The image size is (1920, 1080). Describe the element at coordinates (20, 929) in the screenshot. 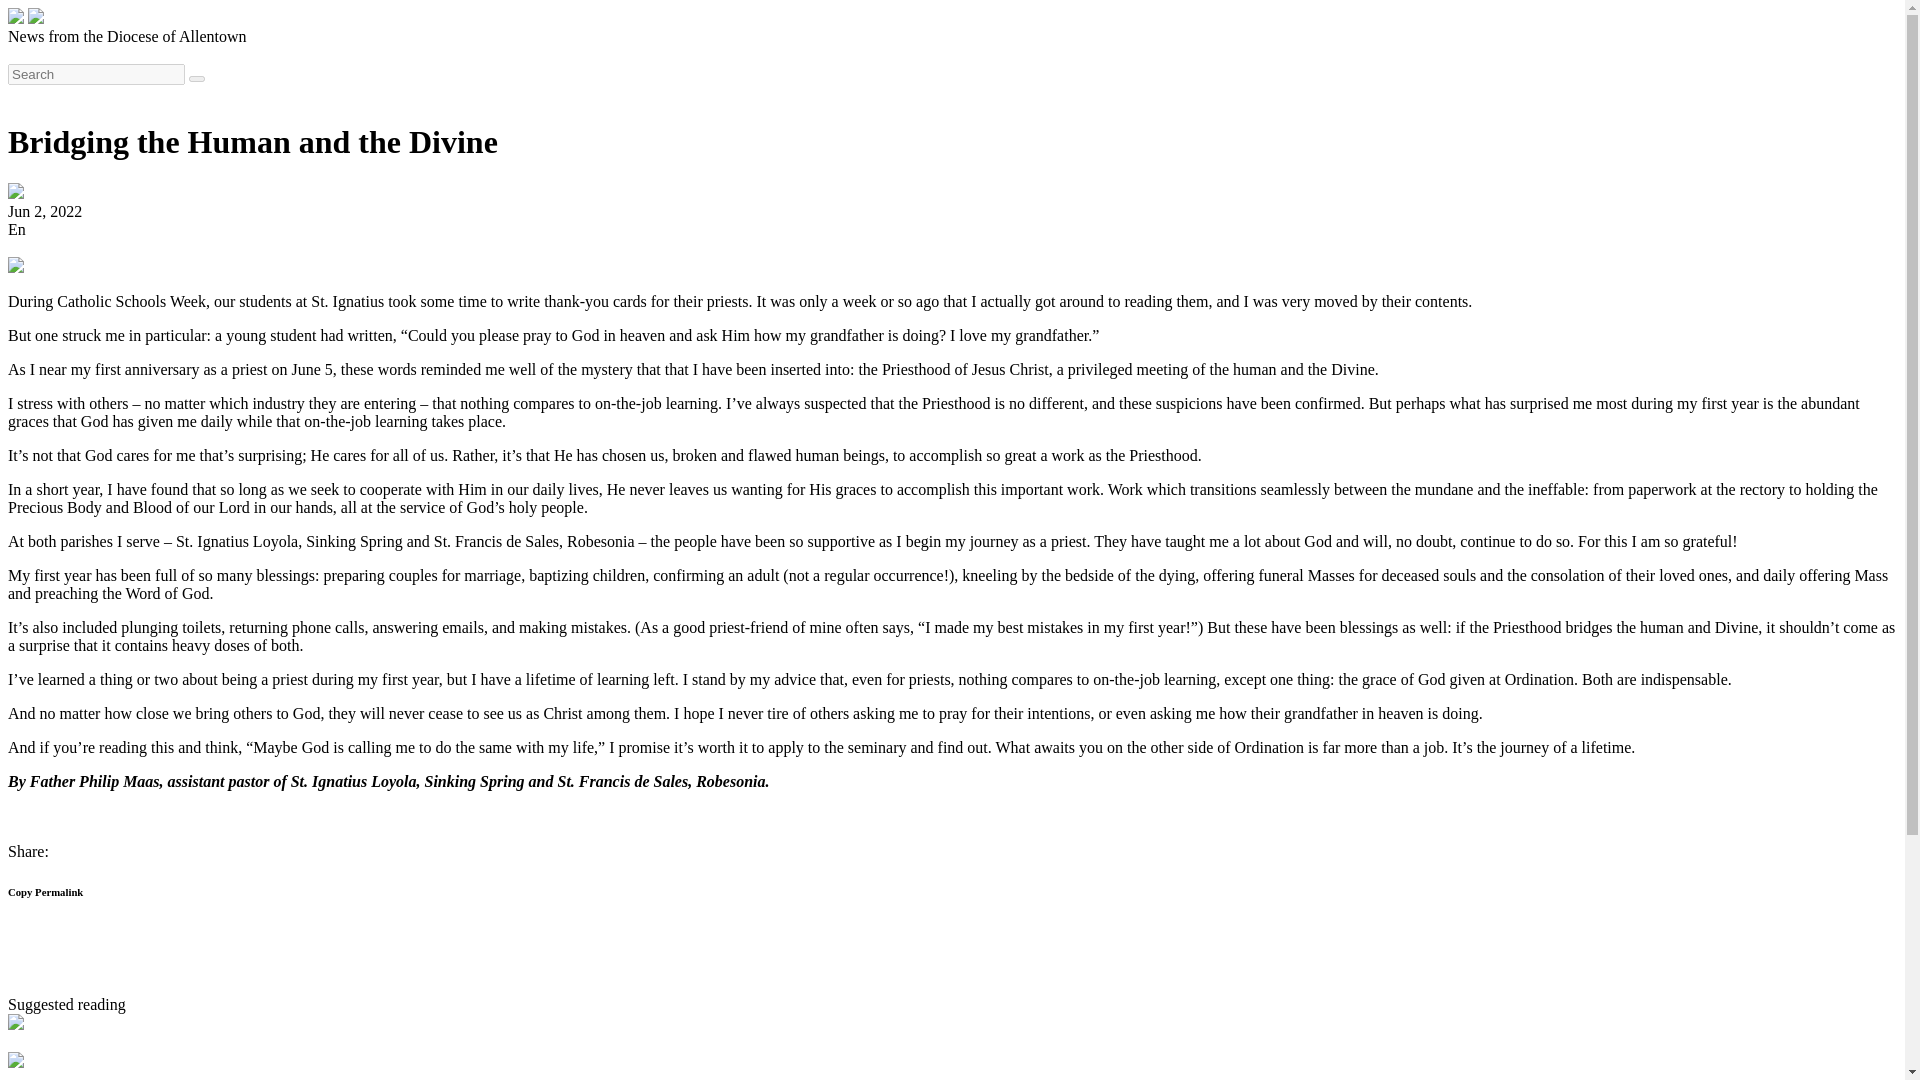

I see `Print` at that location.